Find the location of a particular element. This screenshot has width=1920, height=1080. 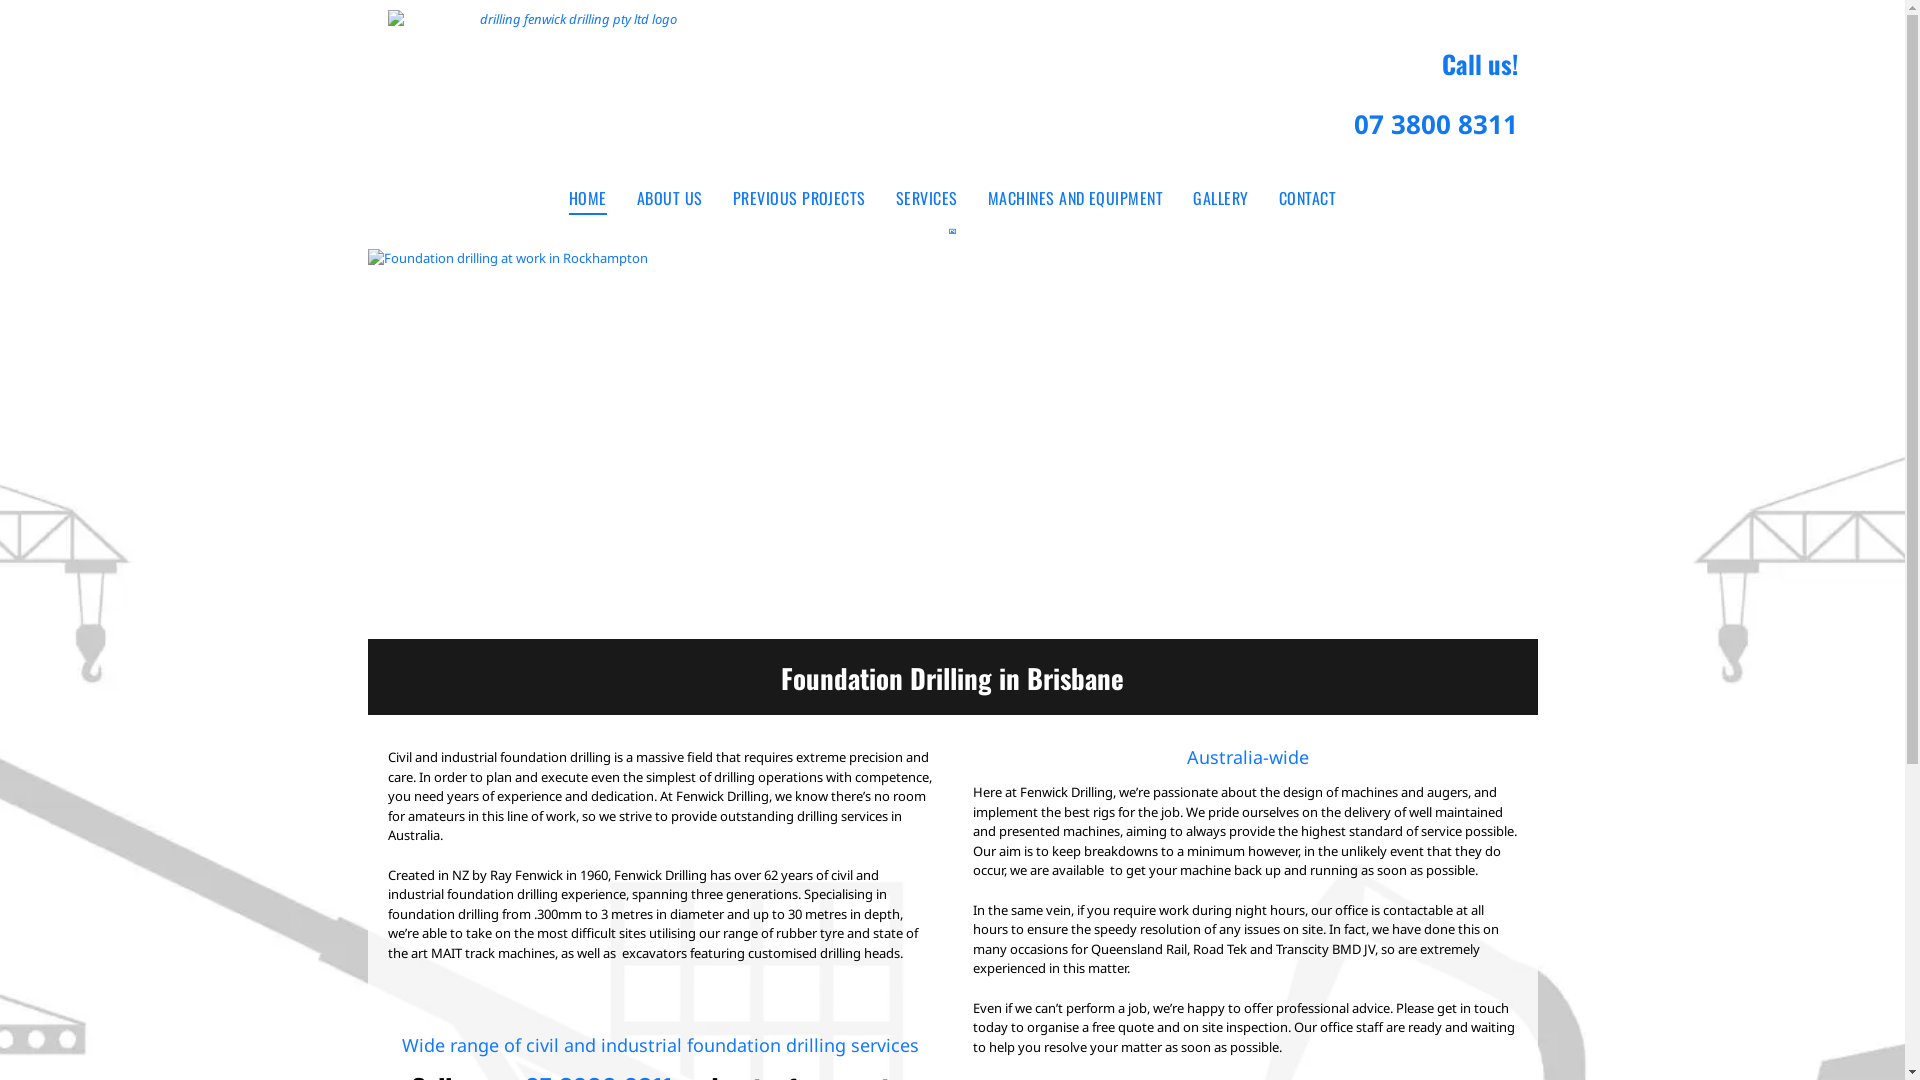

PREVIOUS PROJECTS is located at coordinates (800, 197).